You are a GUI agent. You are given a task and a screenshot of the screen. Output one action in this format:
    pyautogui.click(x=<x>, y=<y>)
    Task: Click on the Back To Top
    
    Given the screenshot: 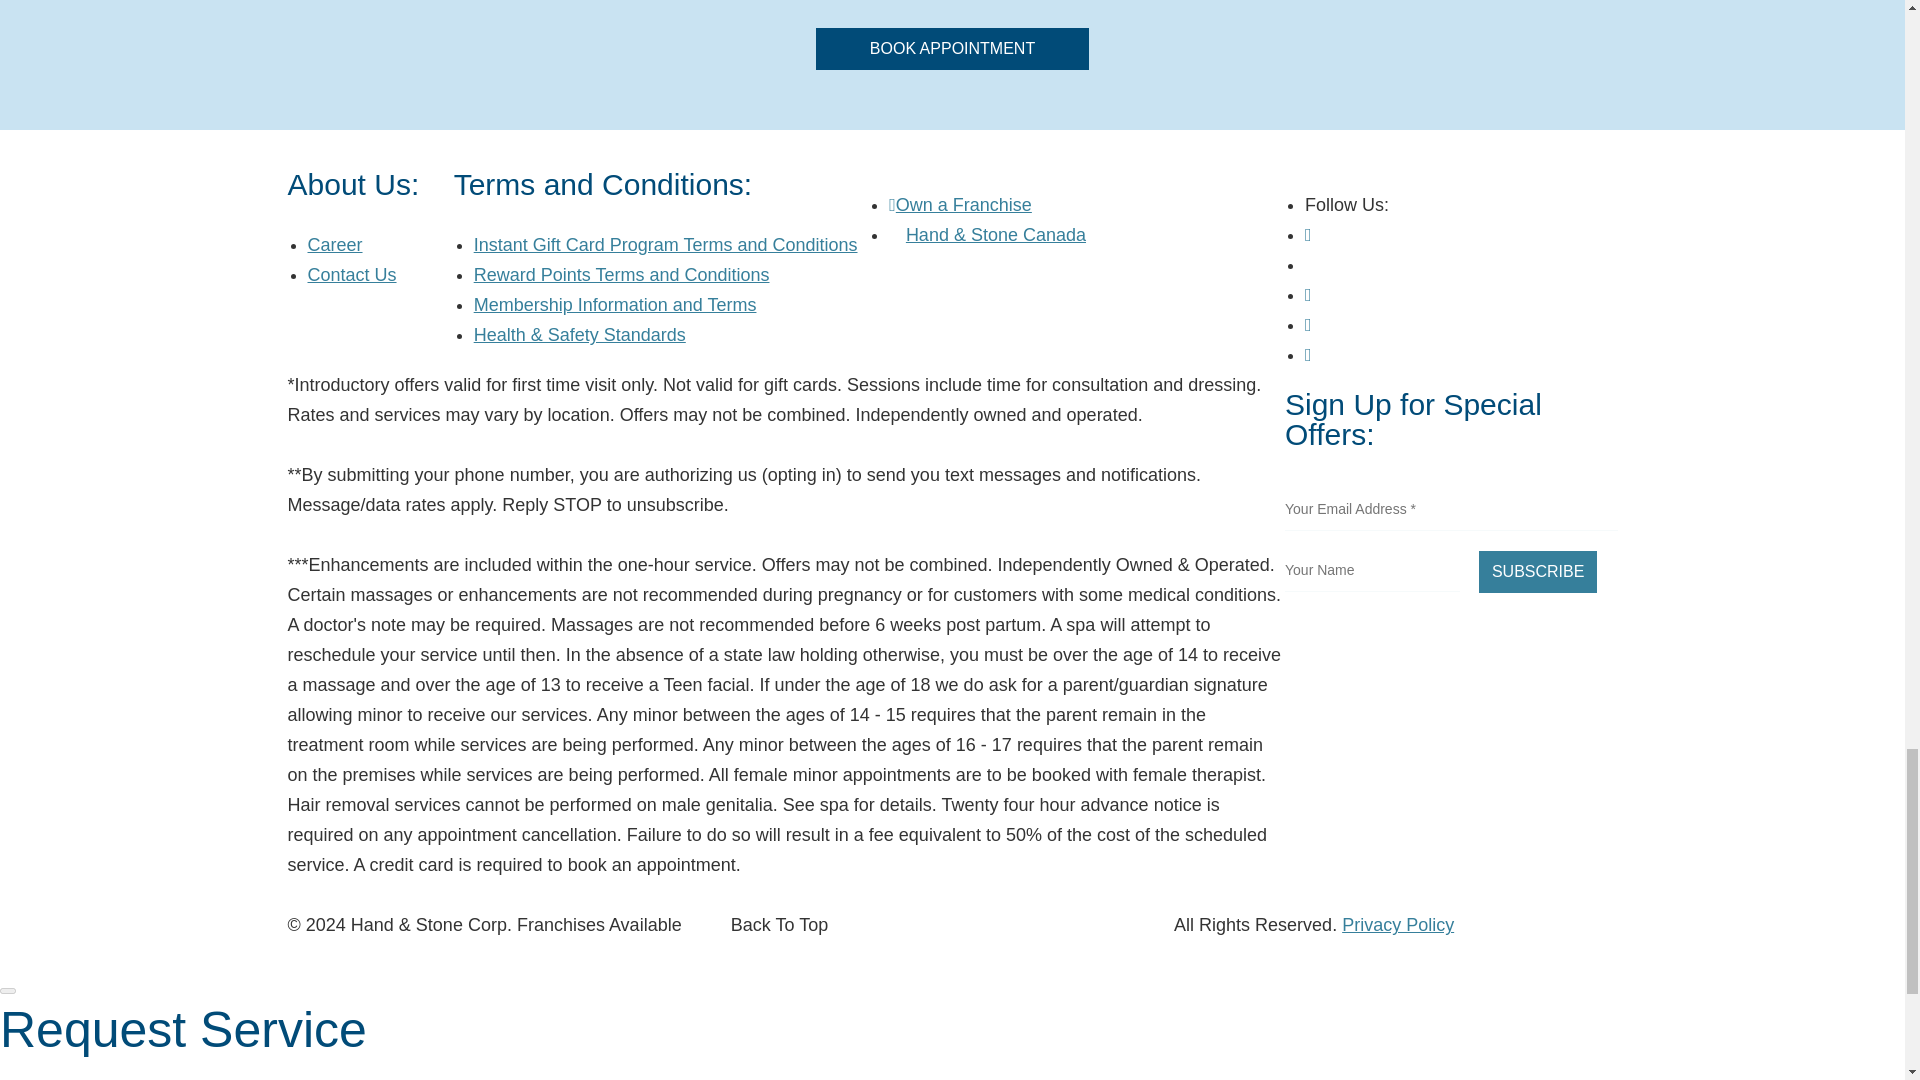 What is the action you would take?
    pyautogui.click(x=779, y=924)
    